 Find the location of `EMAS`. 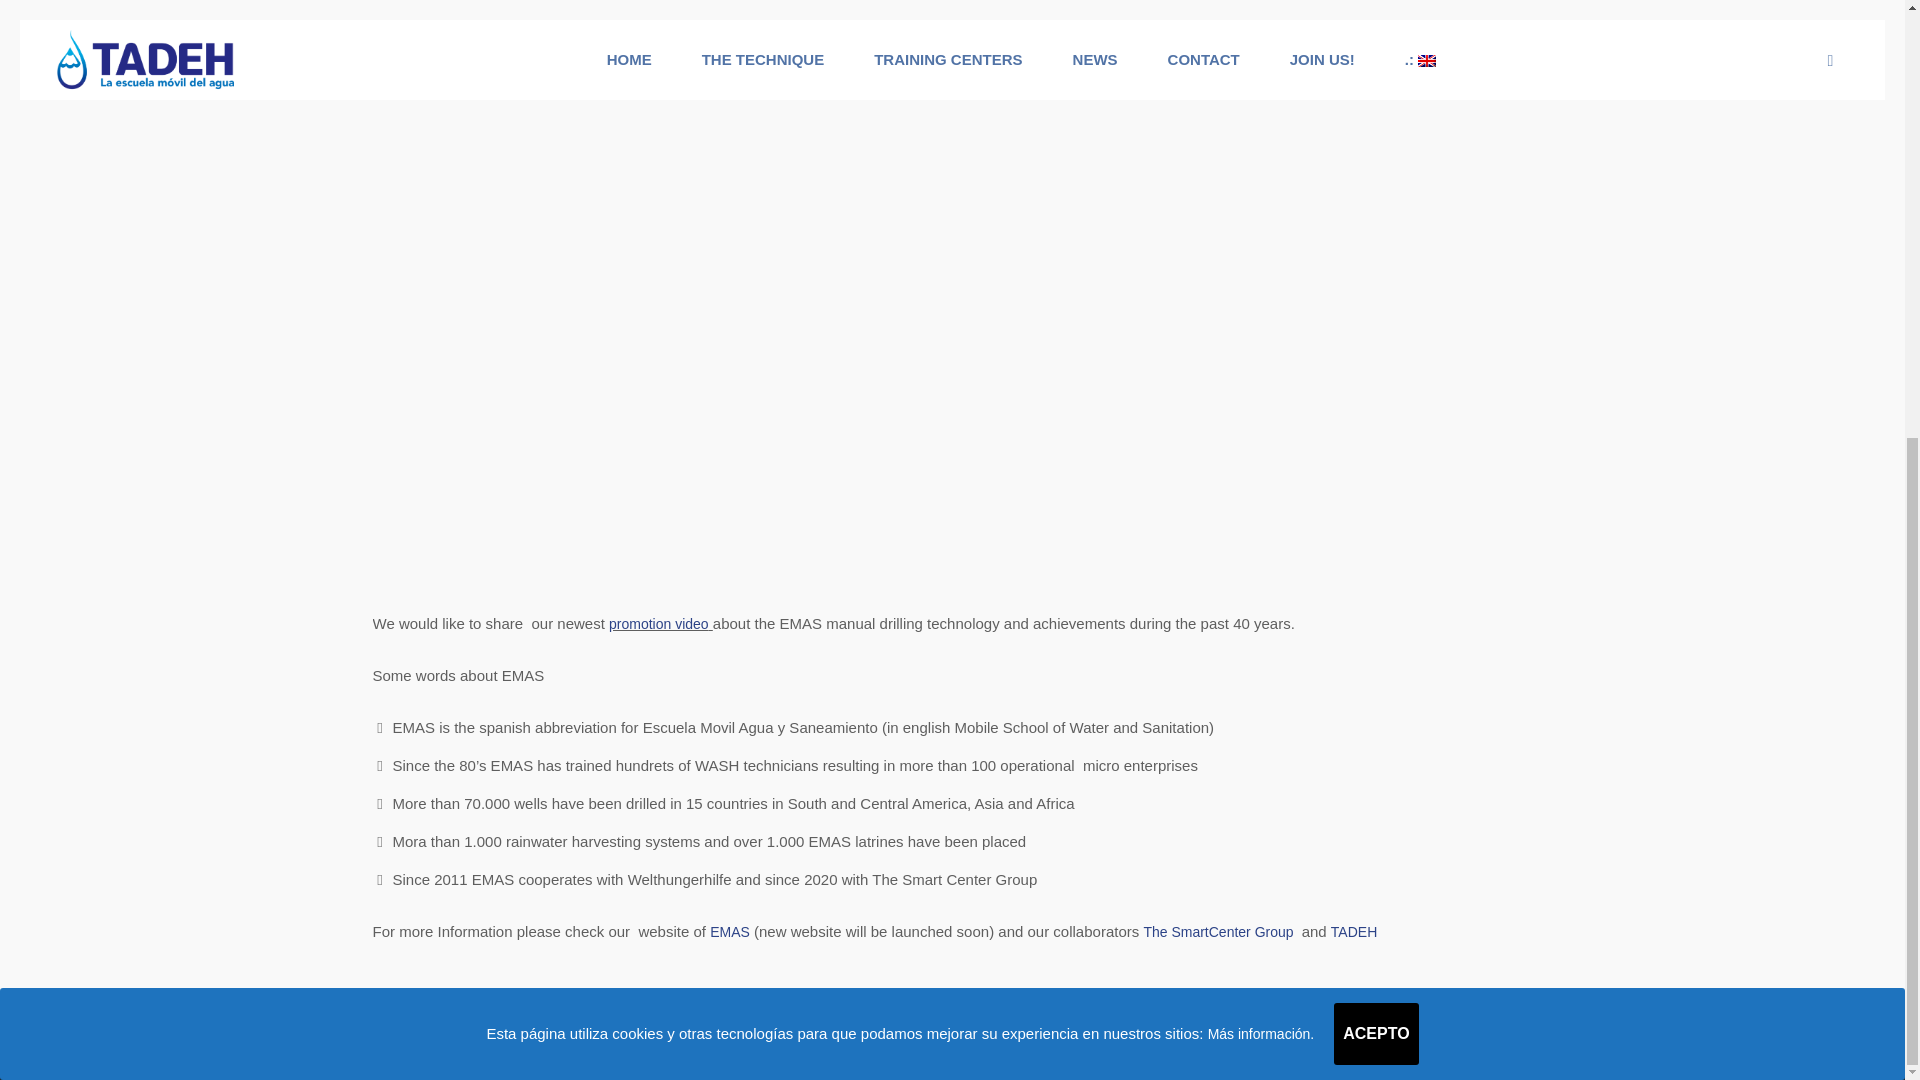

EMAS is located at coordinates (730, 932).